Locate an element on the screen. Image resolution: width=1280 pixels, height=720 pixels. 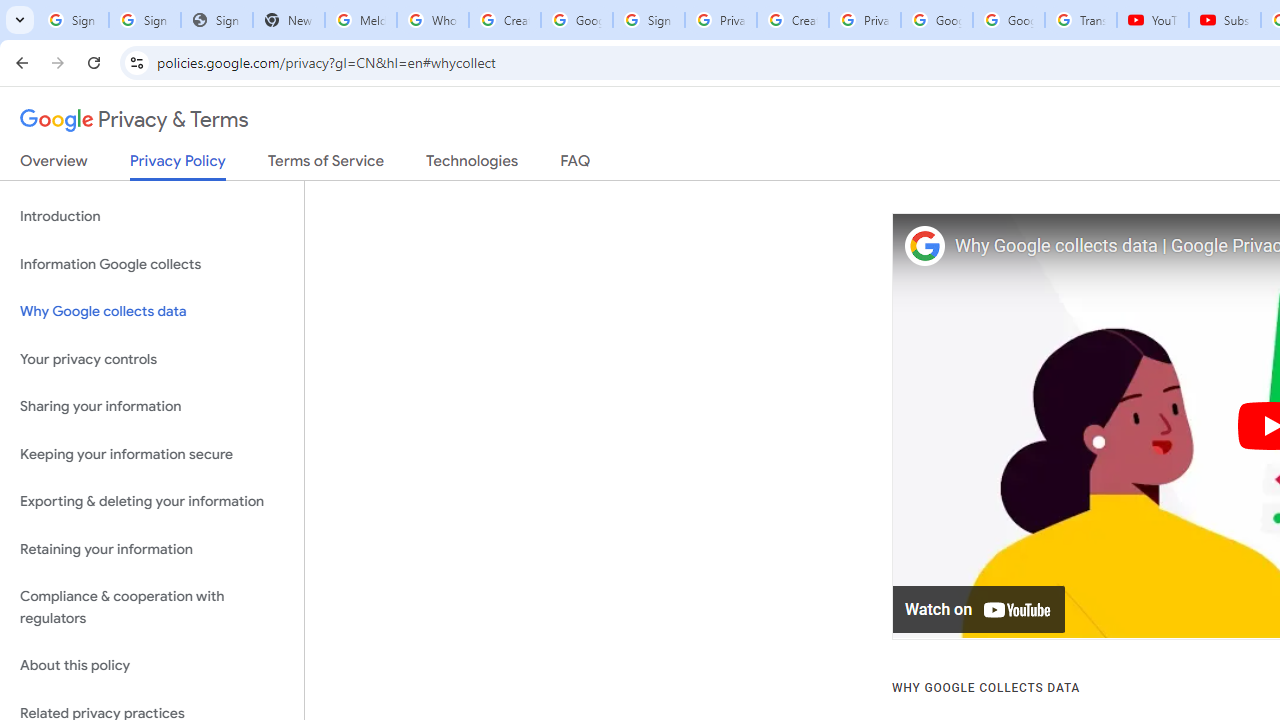
Retaining your information is located at coordinates (152, 548).